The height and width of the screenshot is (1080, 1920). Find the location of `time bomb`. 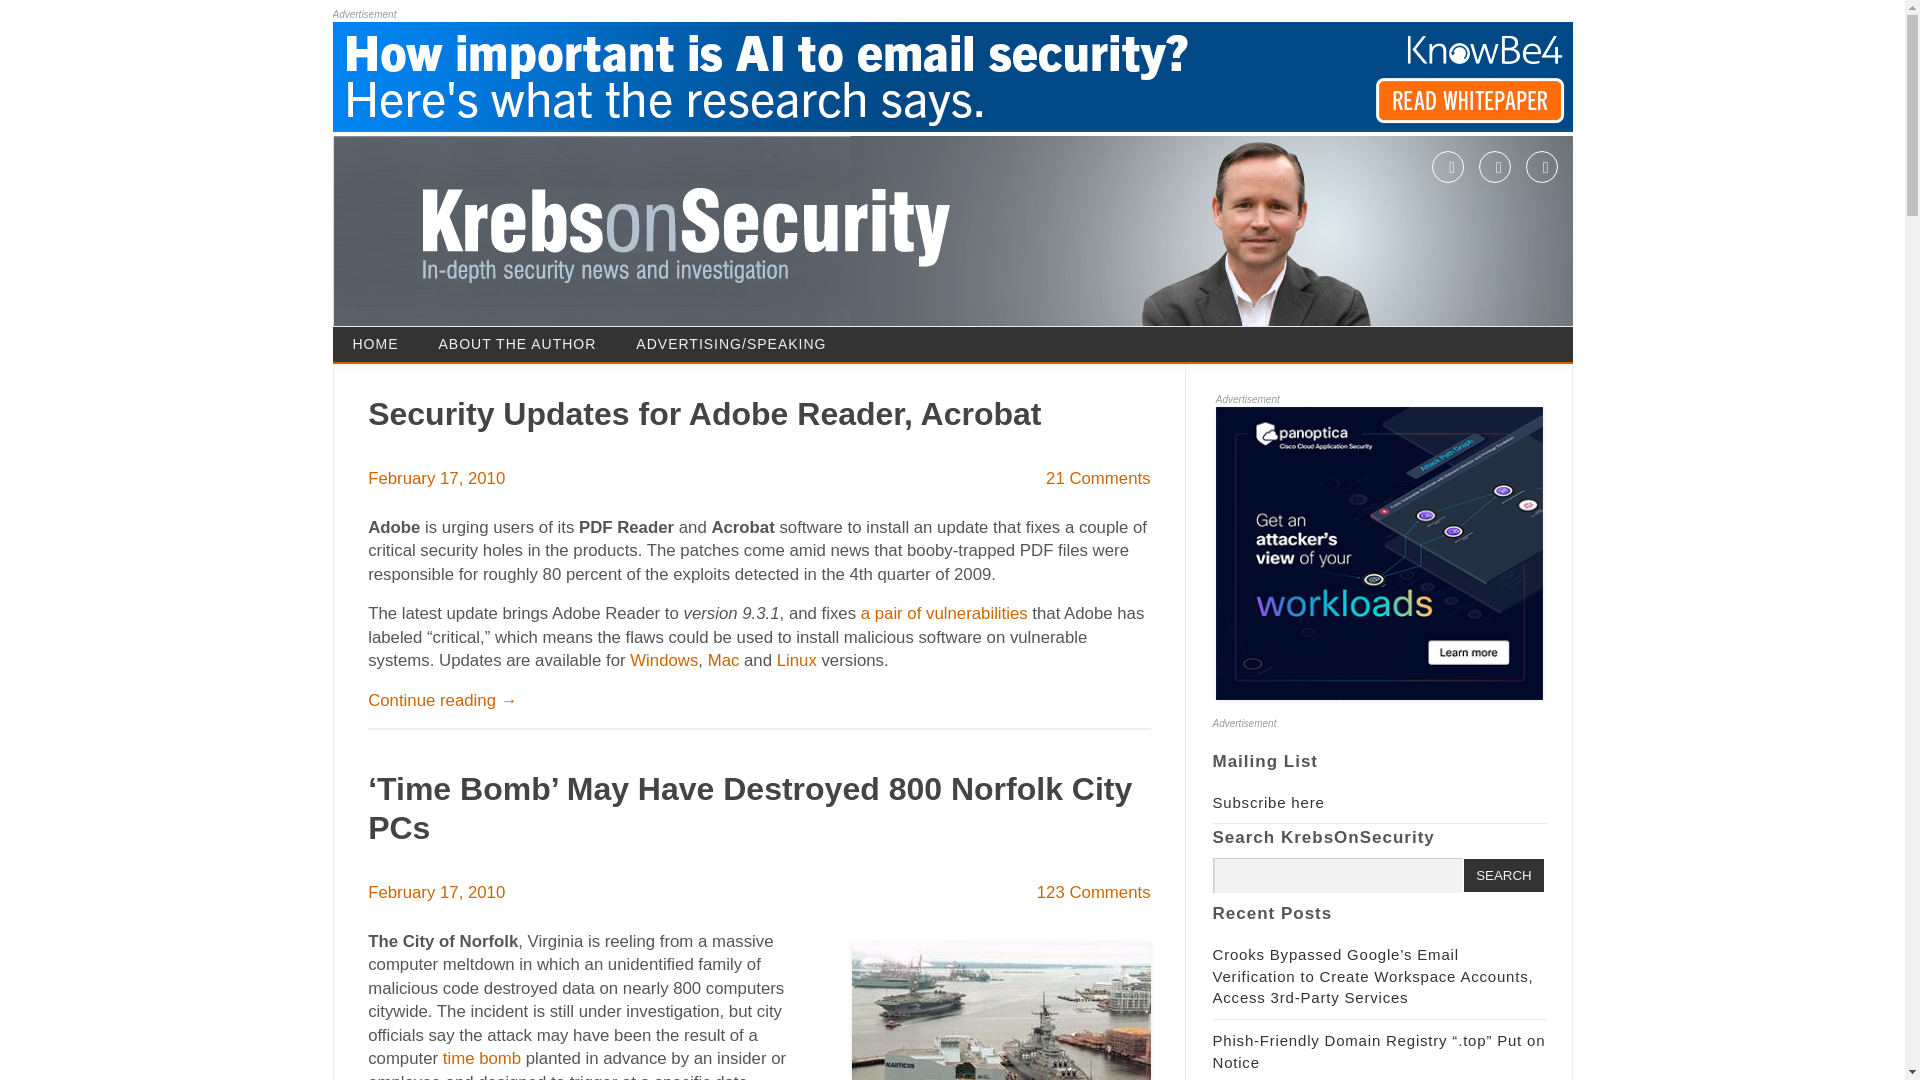

time bomb is located at coordinates (482, 1058).